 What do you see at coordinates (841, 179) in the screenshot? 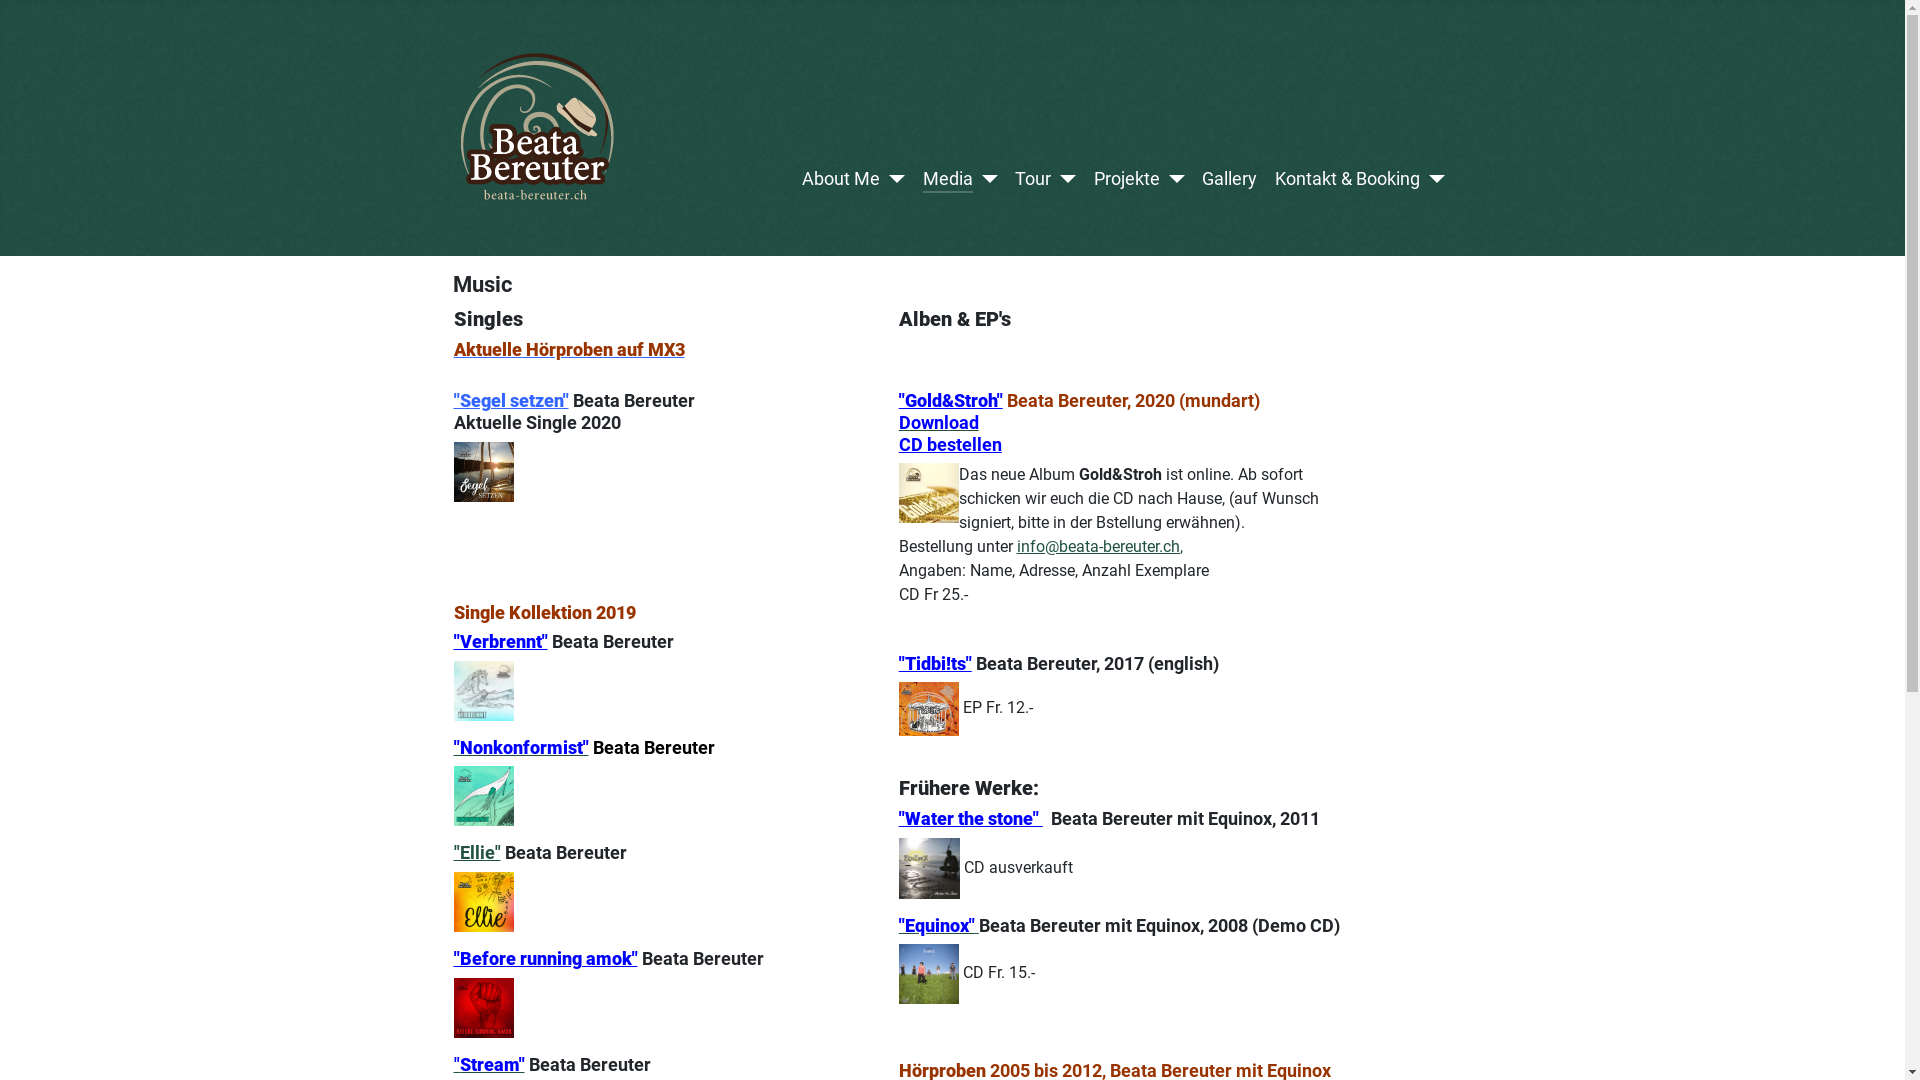
I see `About Me` at bounding box center [841, 179].